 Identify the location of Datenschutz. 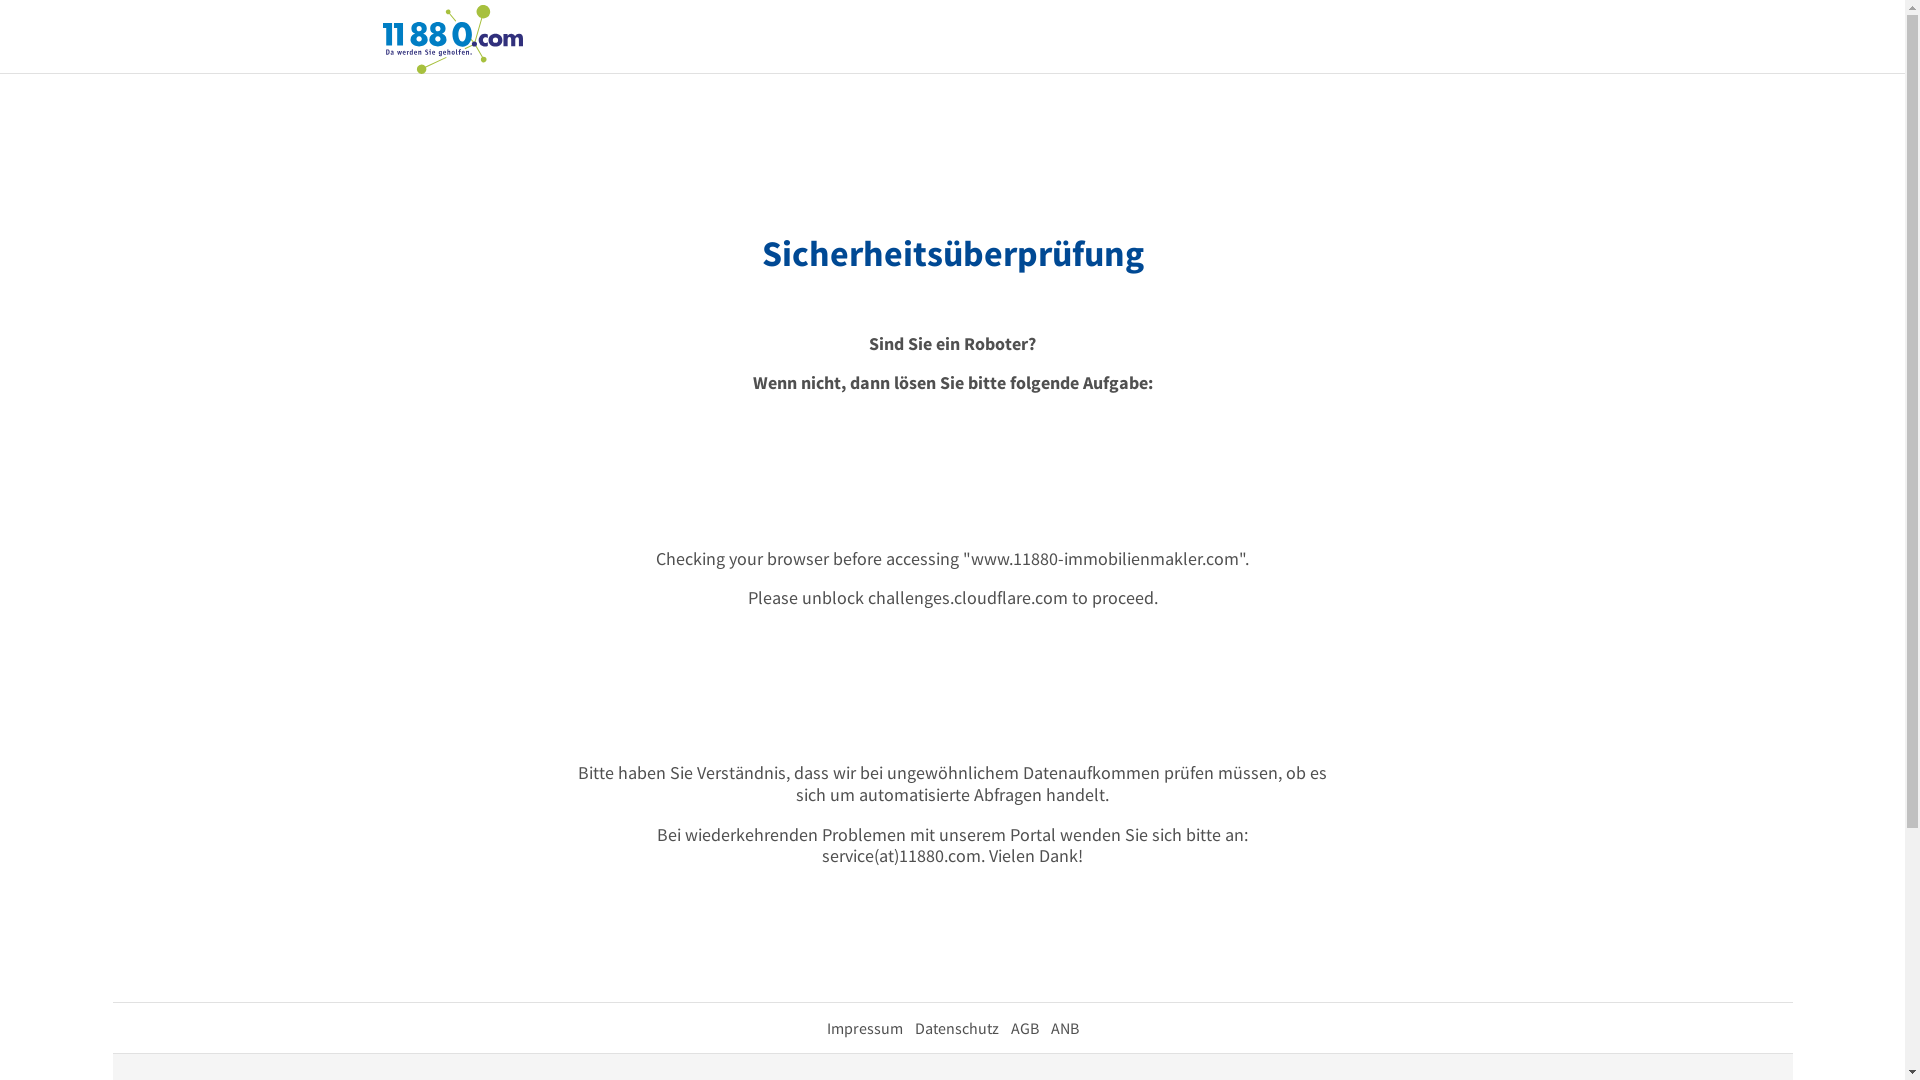
(956, 1028).